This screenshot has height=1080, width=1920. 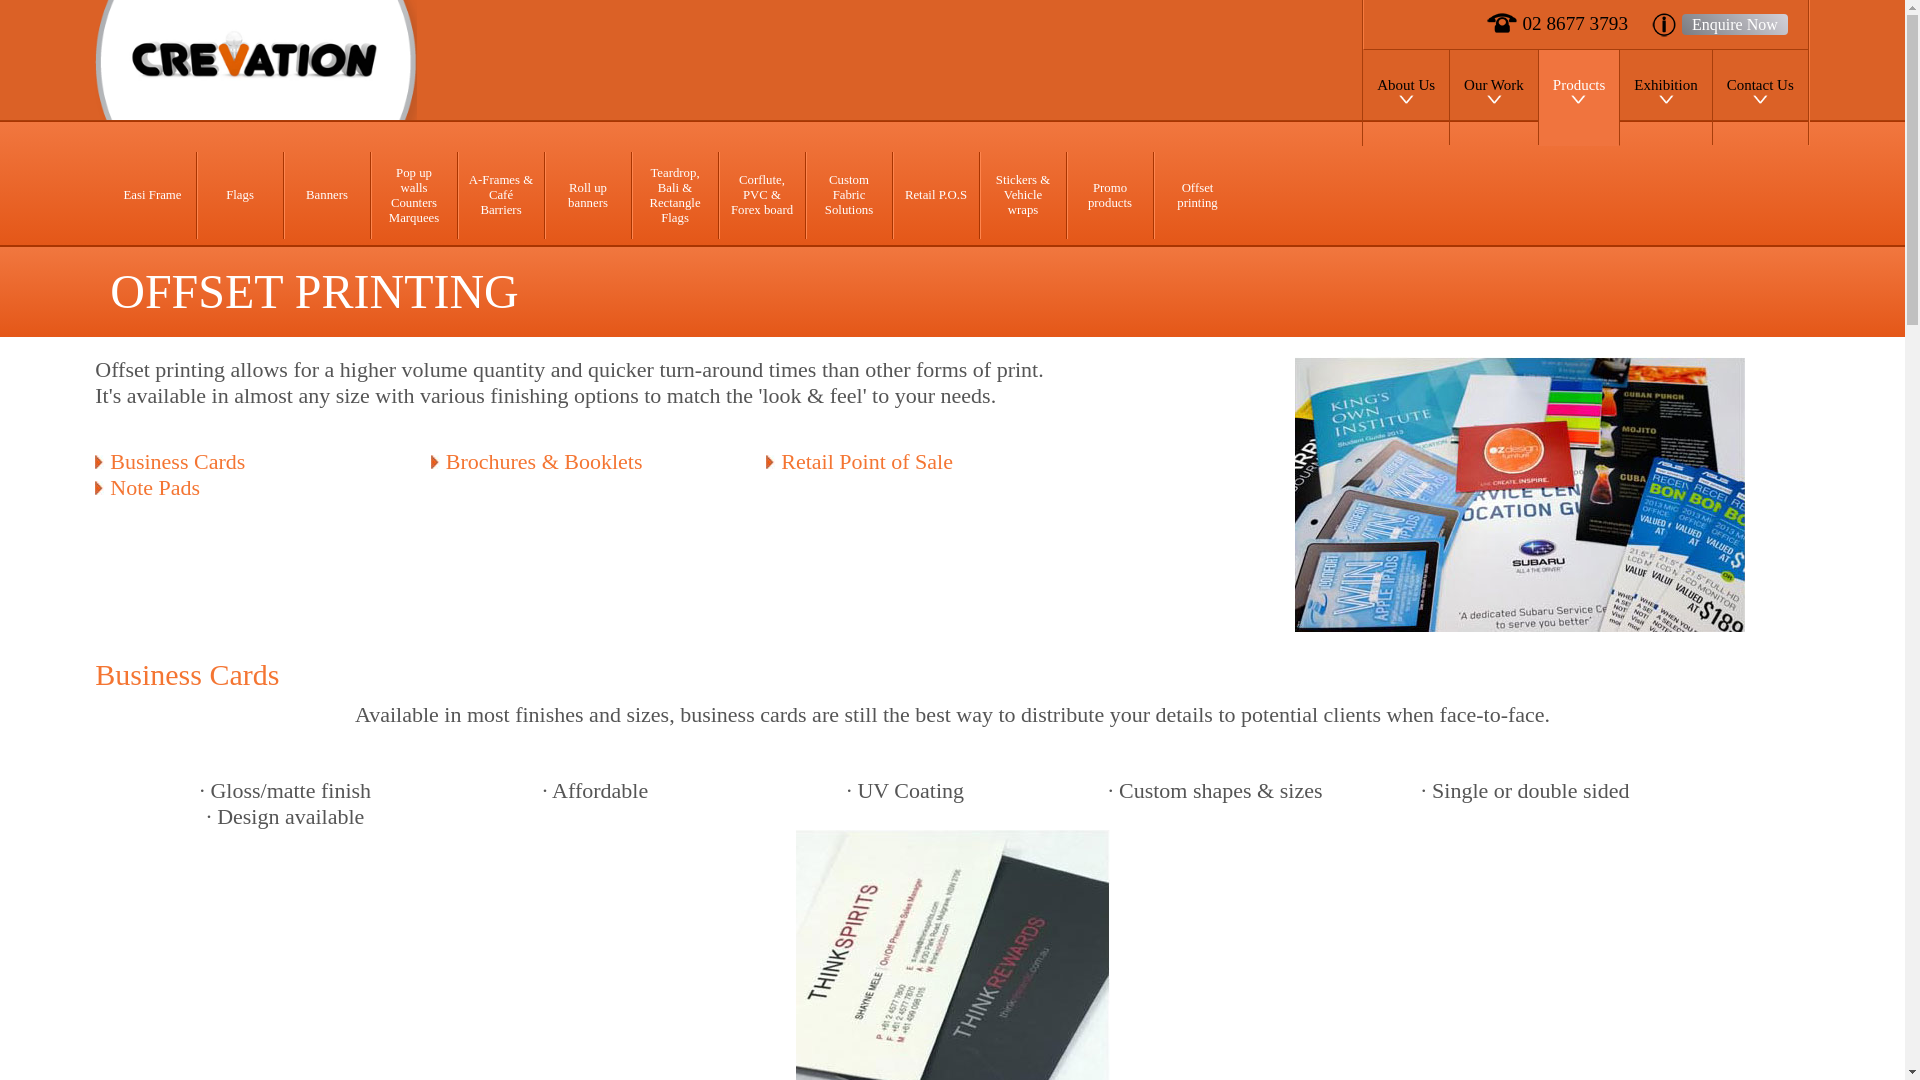 What do you see at coordinates (762, 196) in the screenshot?
I see `Corflute, PVC & Forex board` at bounding box center [762, 196].